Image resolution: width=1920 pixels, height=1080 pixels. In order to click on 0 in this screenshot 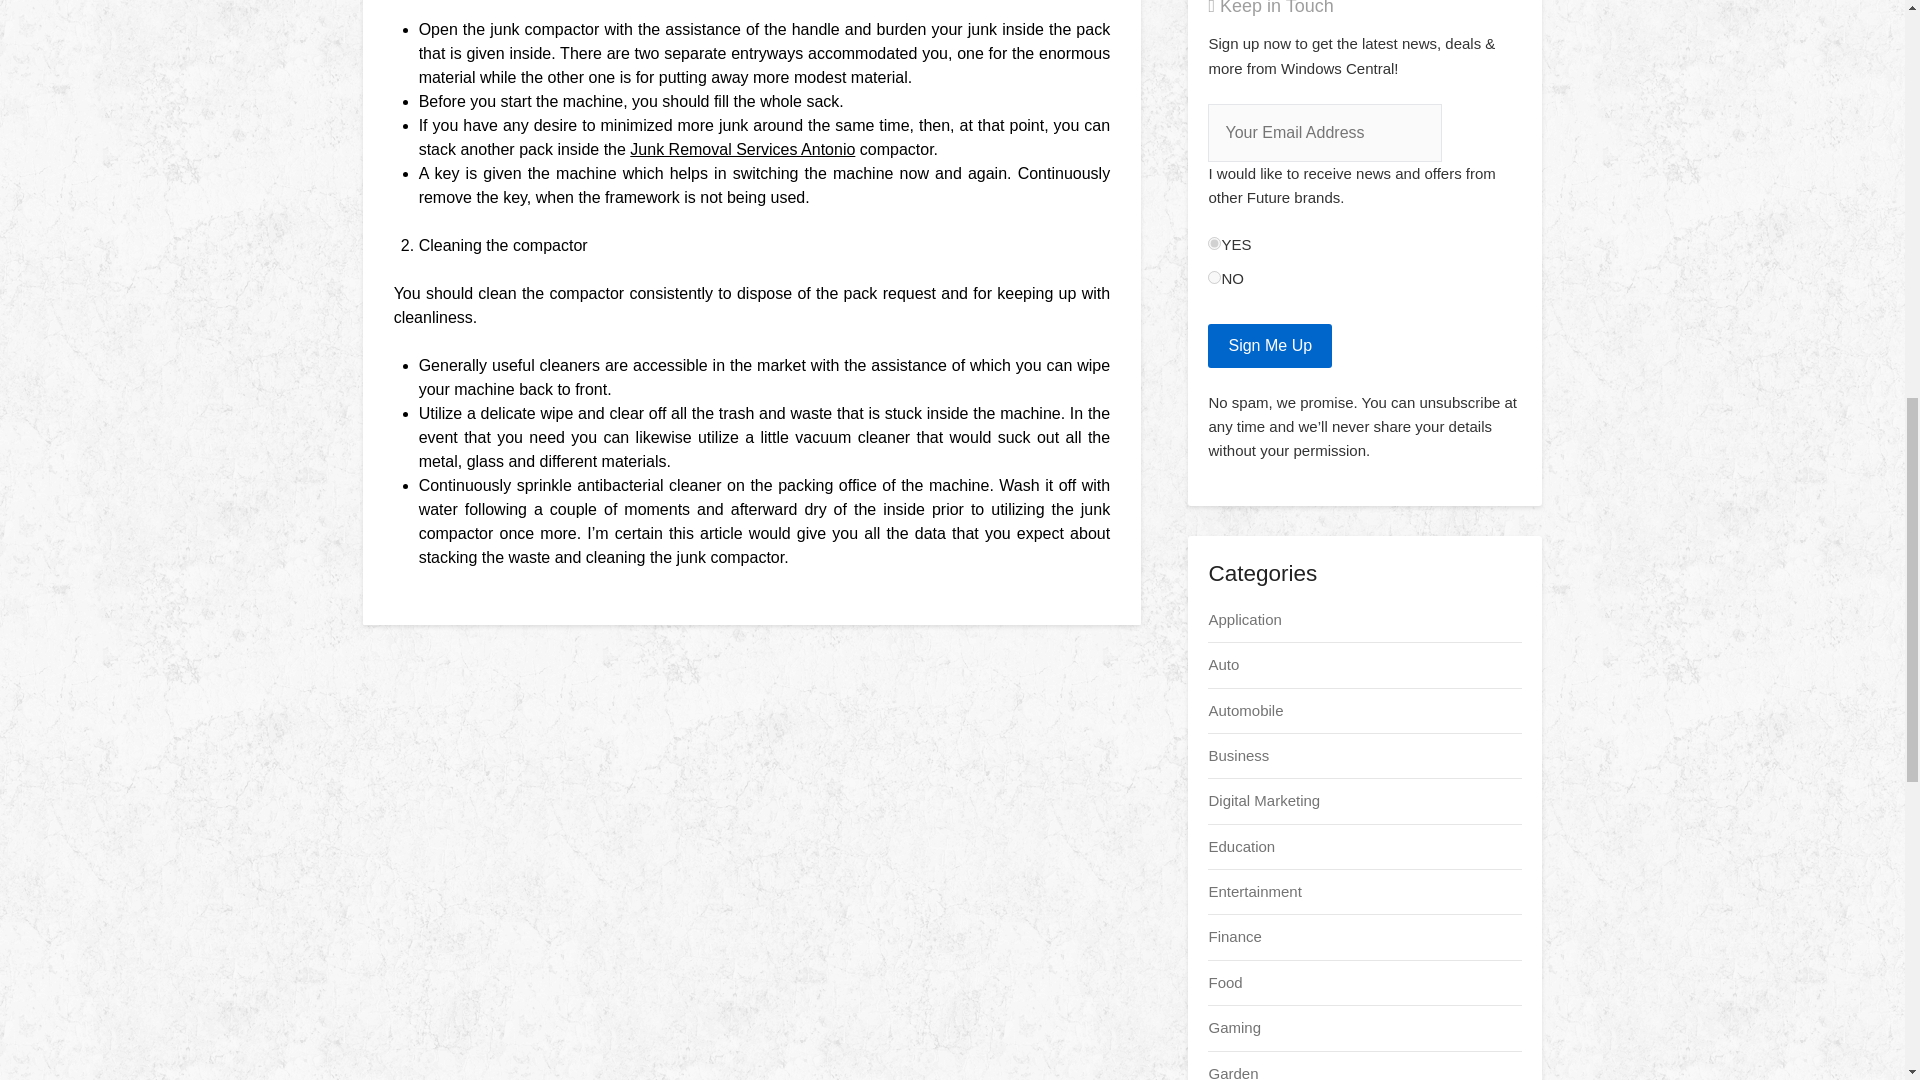, I will do `click(1214, 278)`.